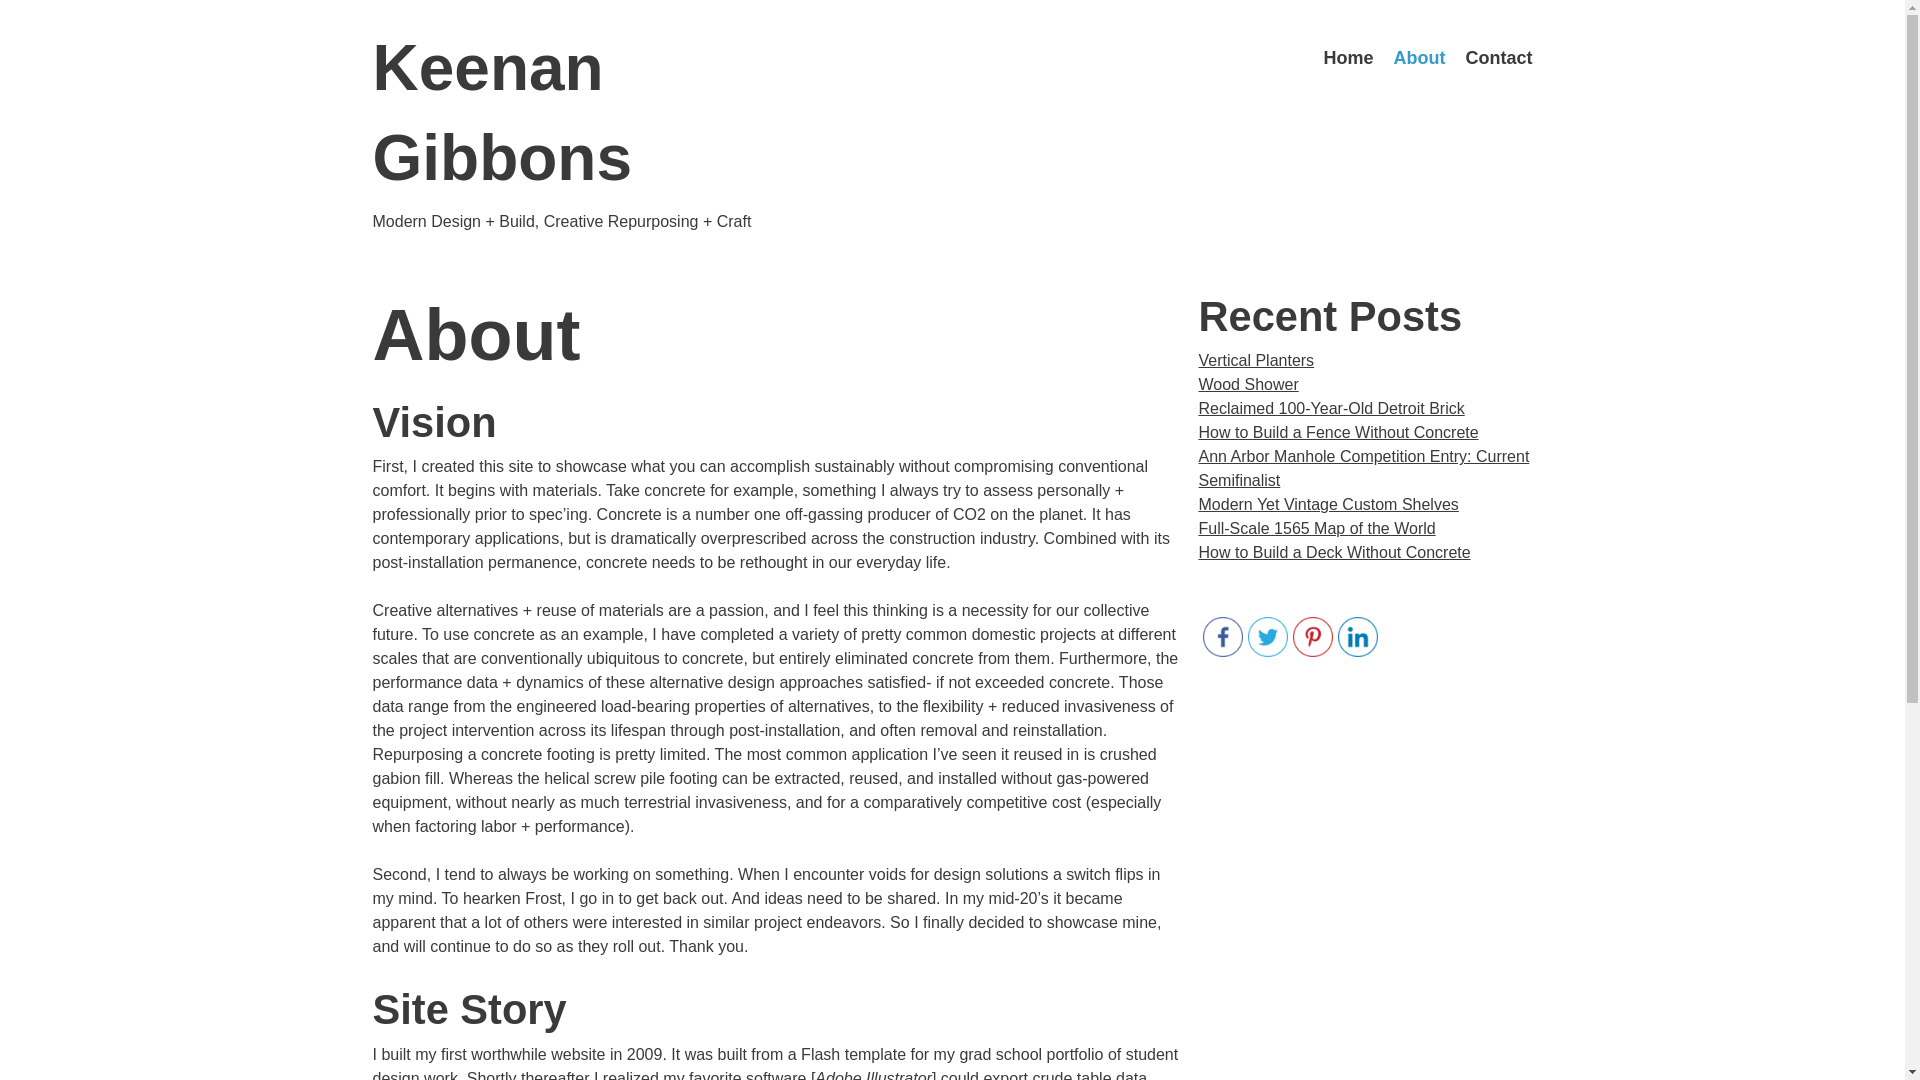 This screenshot has height=1080, width=1920. What do you see at coordinates (1328, 504) in the screenshot?
I see `Modern Yet Vintage Custom Shelves` at bounding box center [1328, 504].